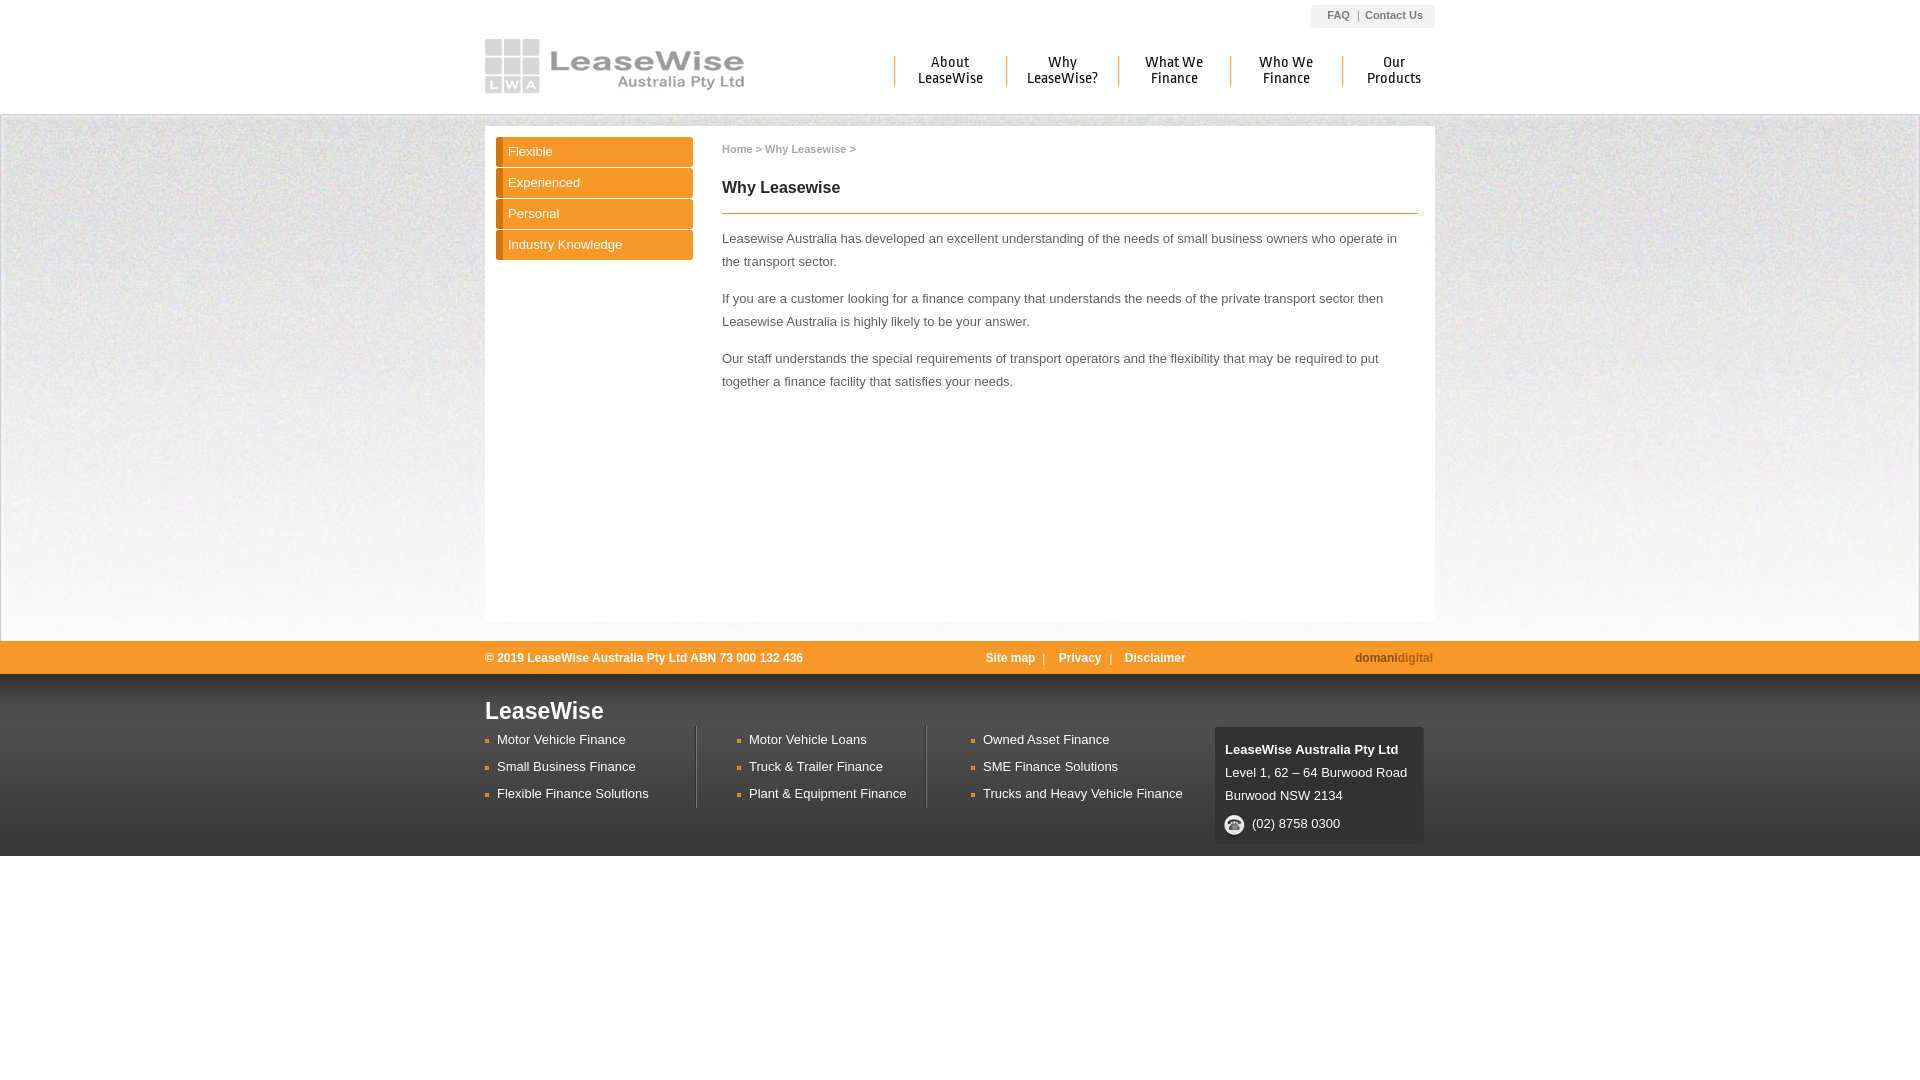 This screenshot has height=1080, width=1920. Describe the element at coordinates (1080, 658) in the screenshot. I see `Privacy` at that location.